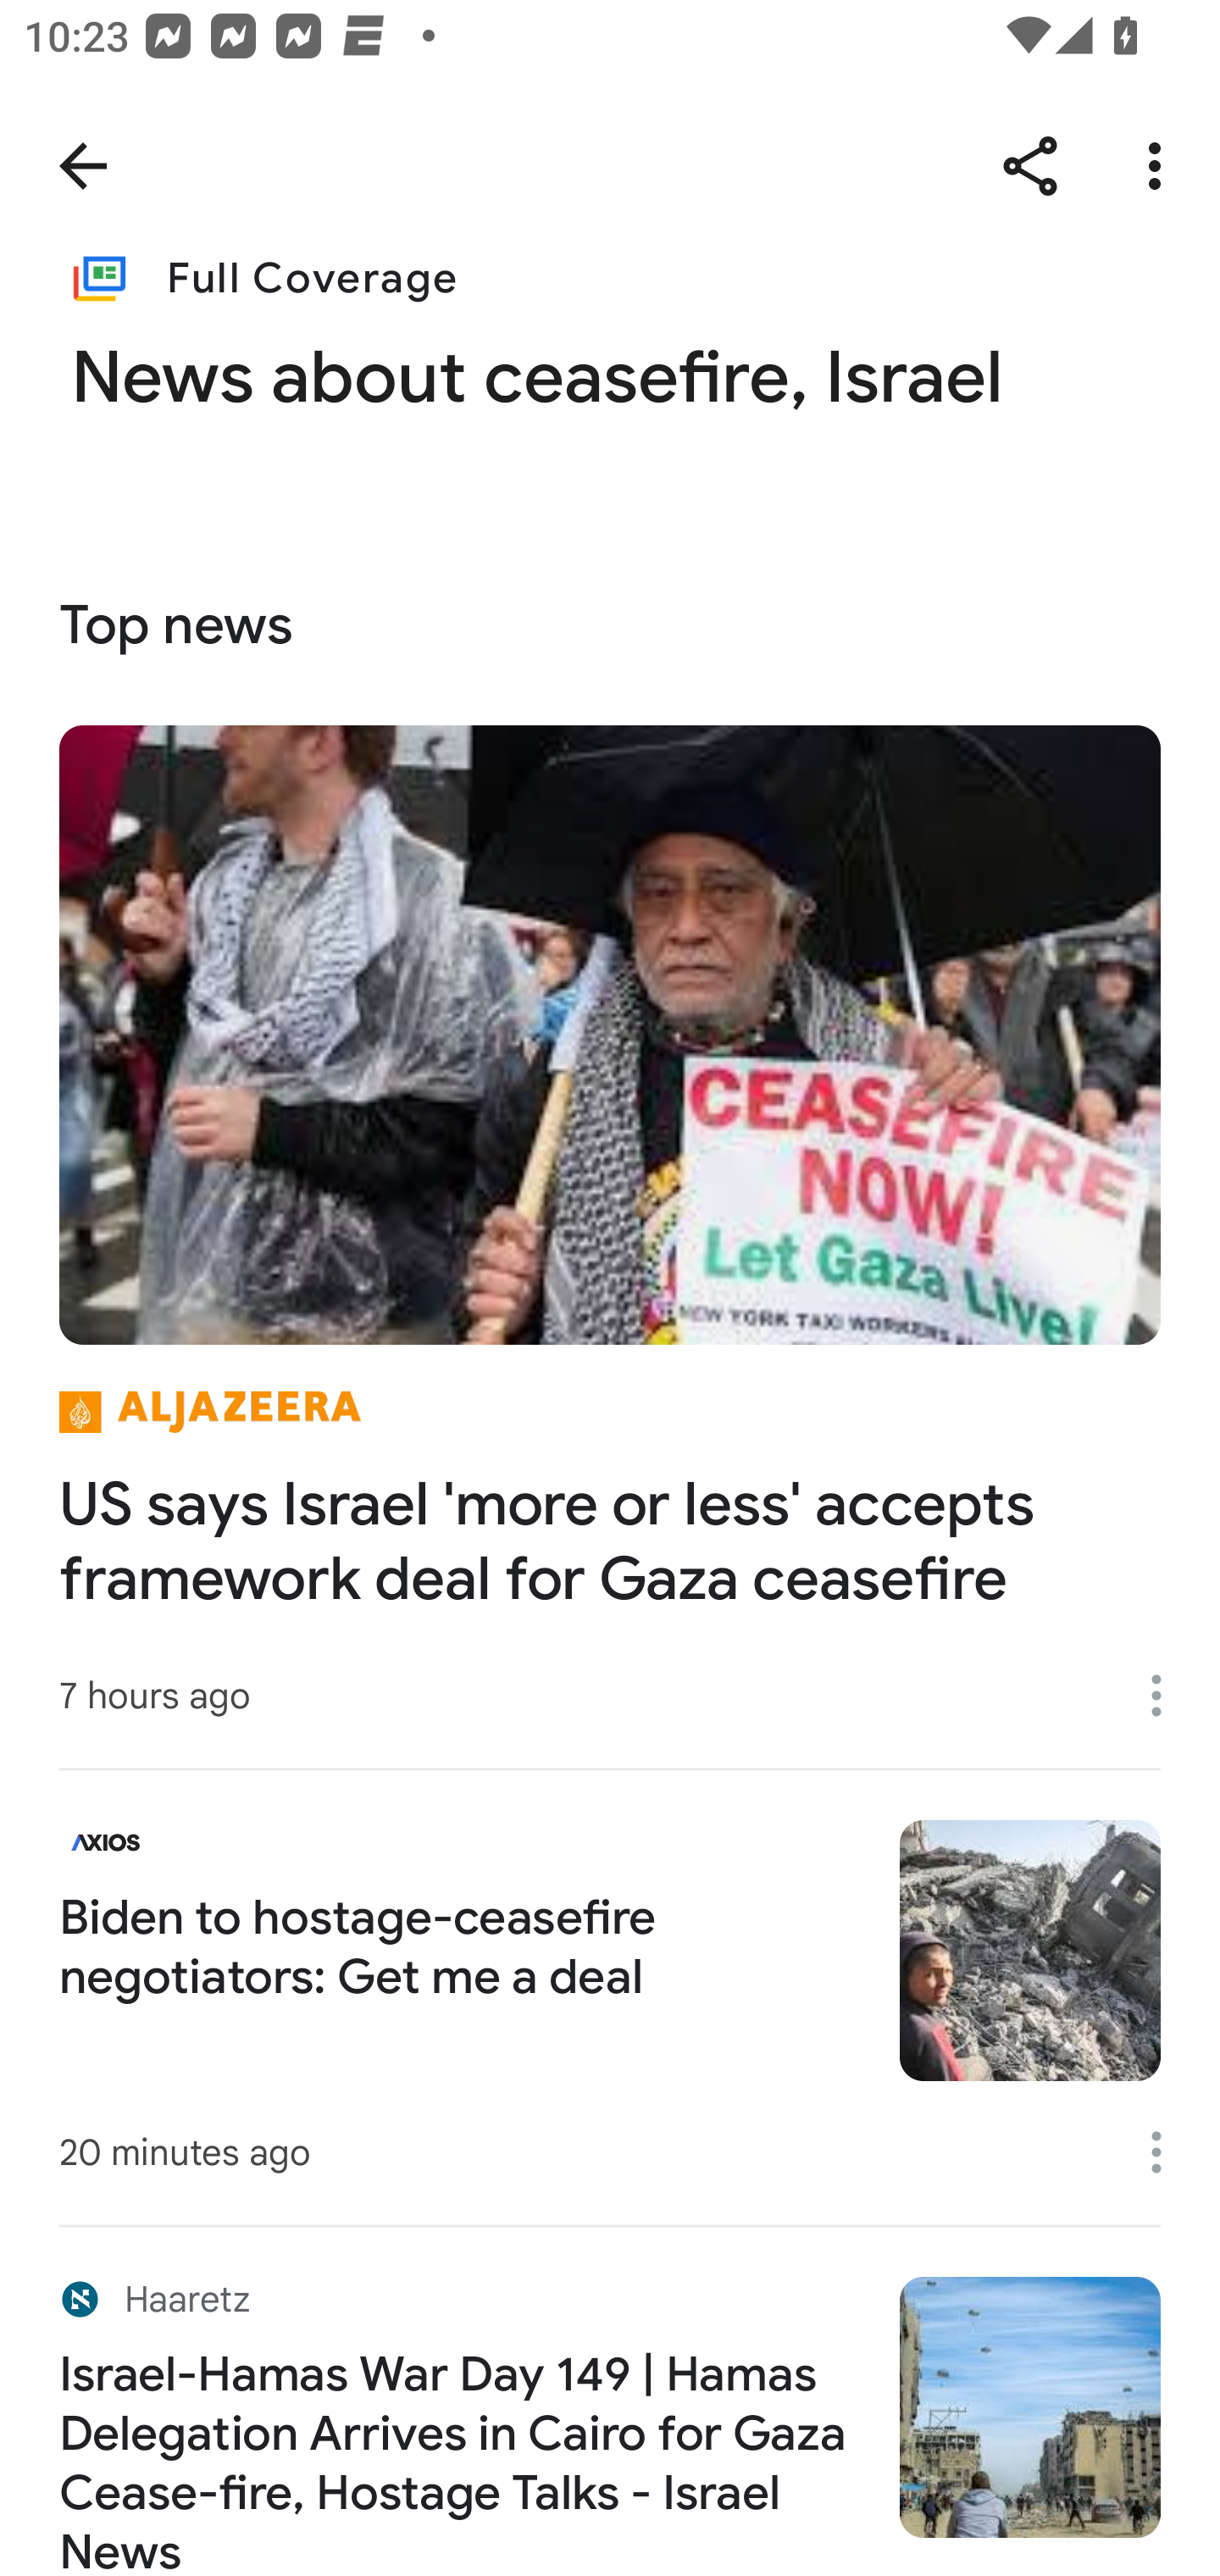 This screenshot has width=1220, height=2576. I want to click on Share, so click(1030, 166).